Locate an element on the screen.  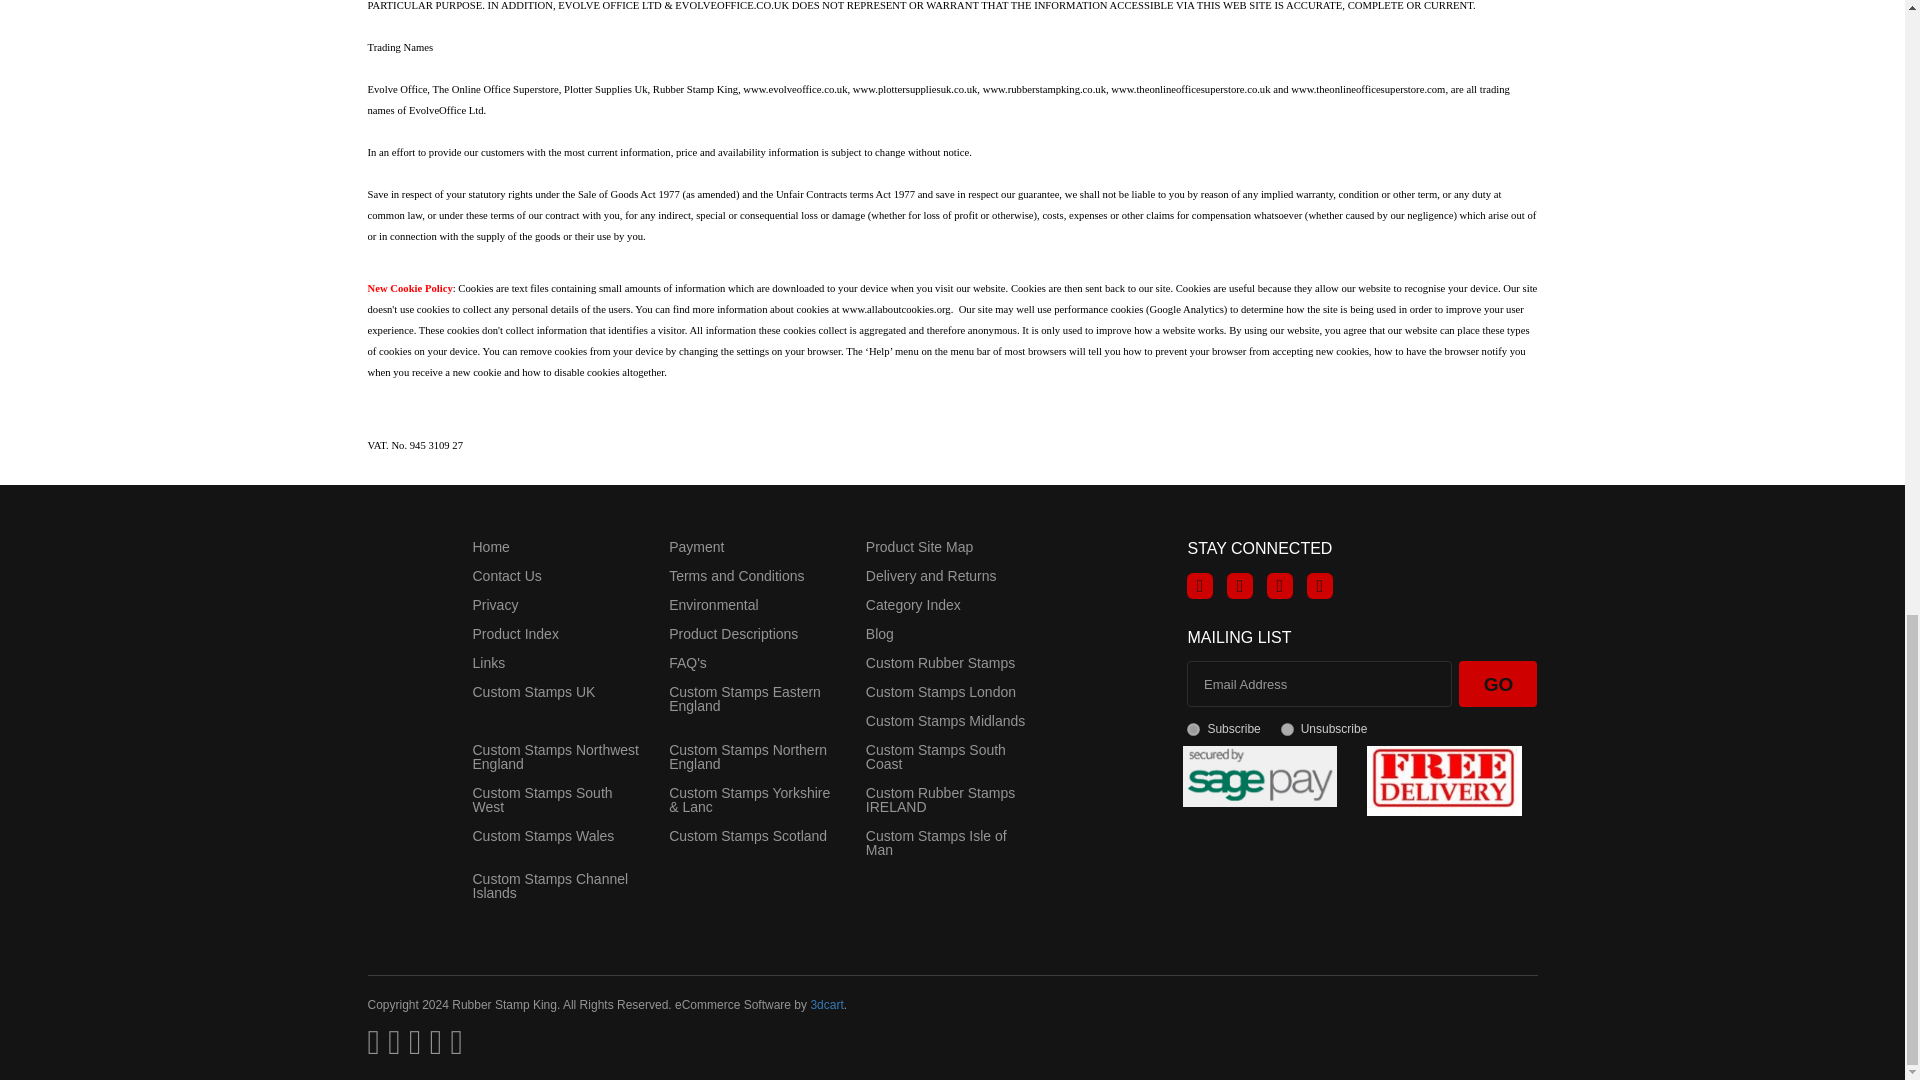
0 is located at coordinates (1287, 728).